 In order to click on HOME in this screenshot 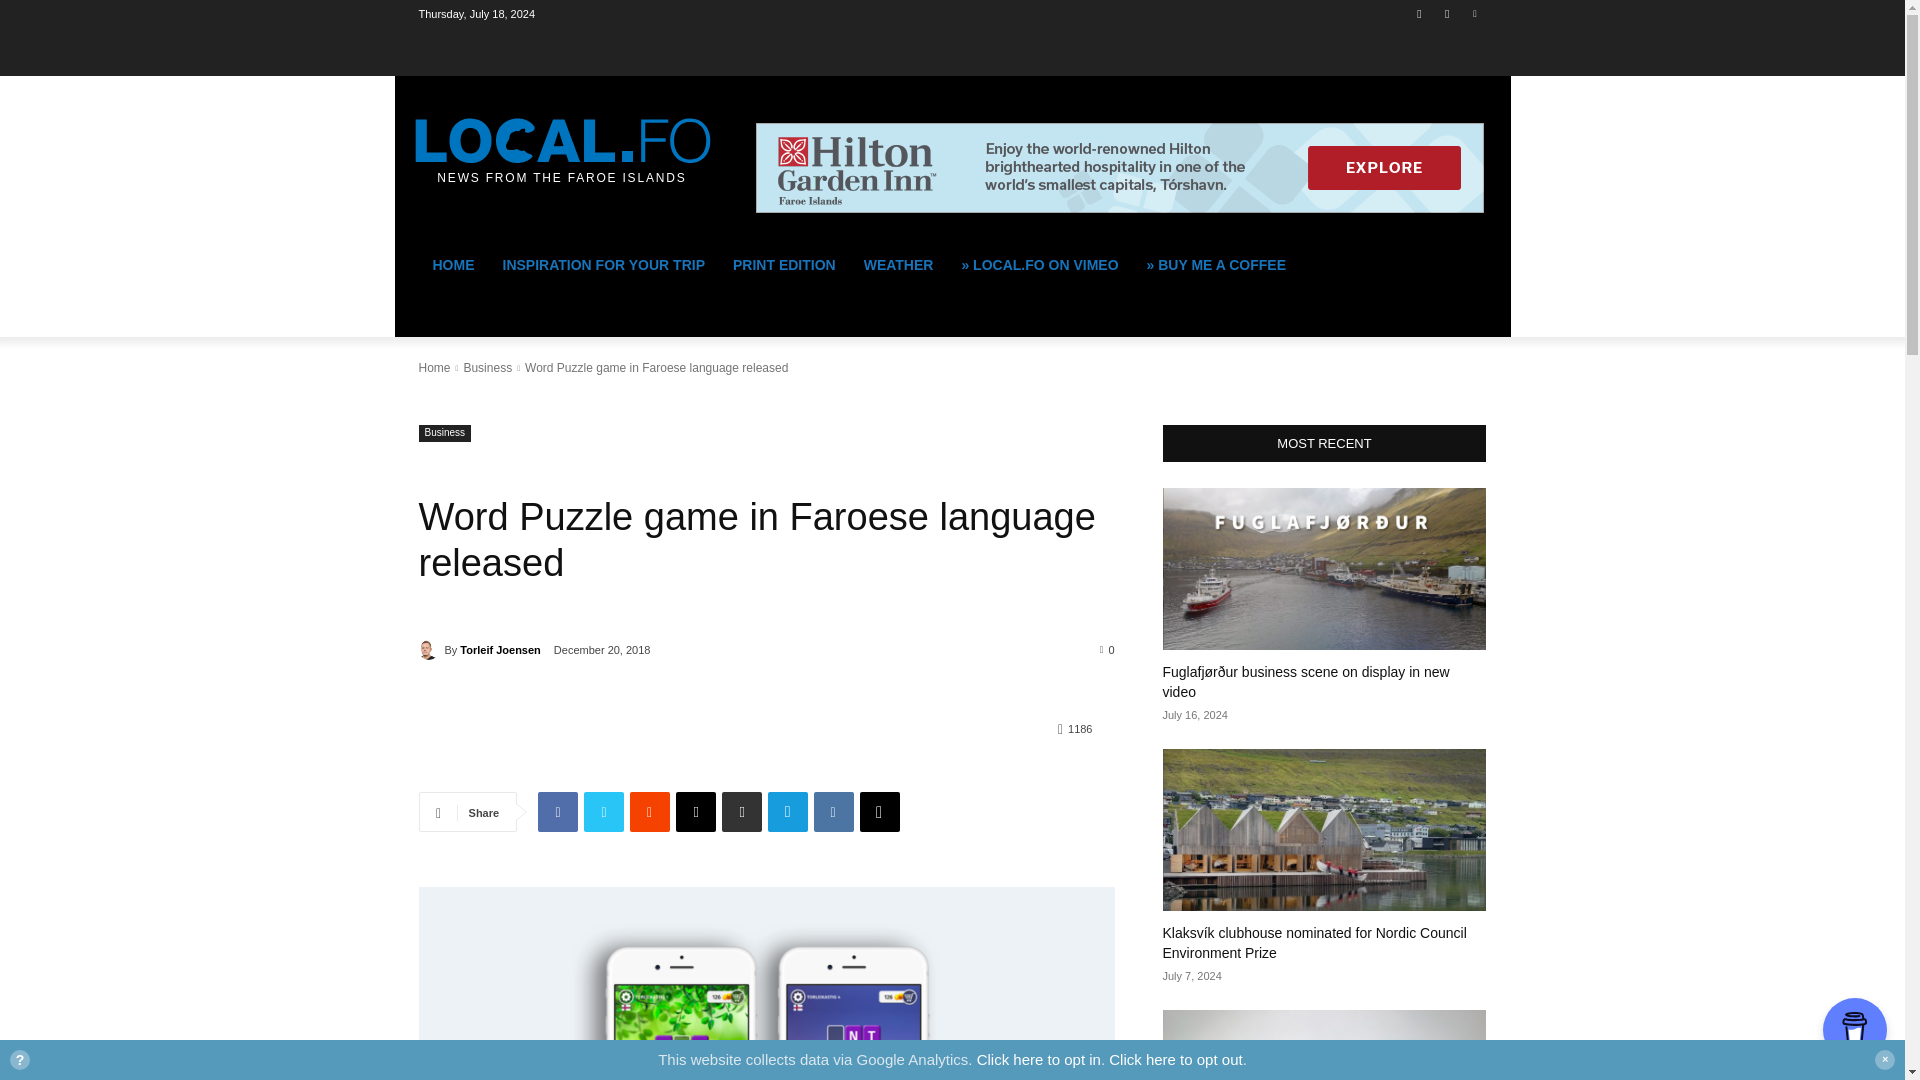, I will do `click(452, 264)`.